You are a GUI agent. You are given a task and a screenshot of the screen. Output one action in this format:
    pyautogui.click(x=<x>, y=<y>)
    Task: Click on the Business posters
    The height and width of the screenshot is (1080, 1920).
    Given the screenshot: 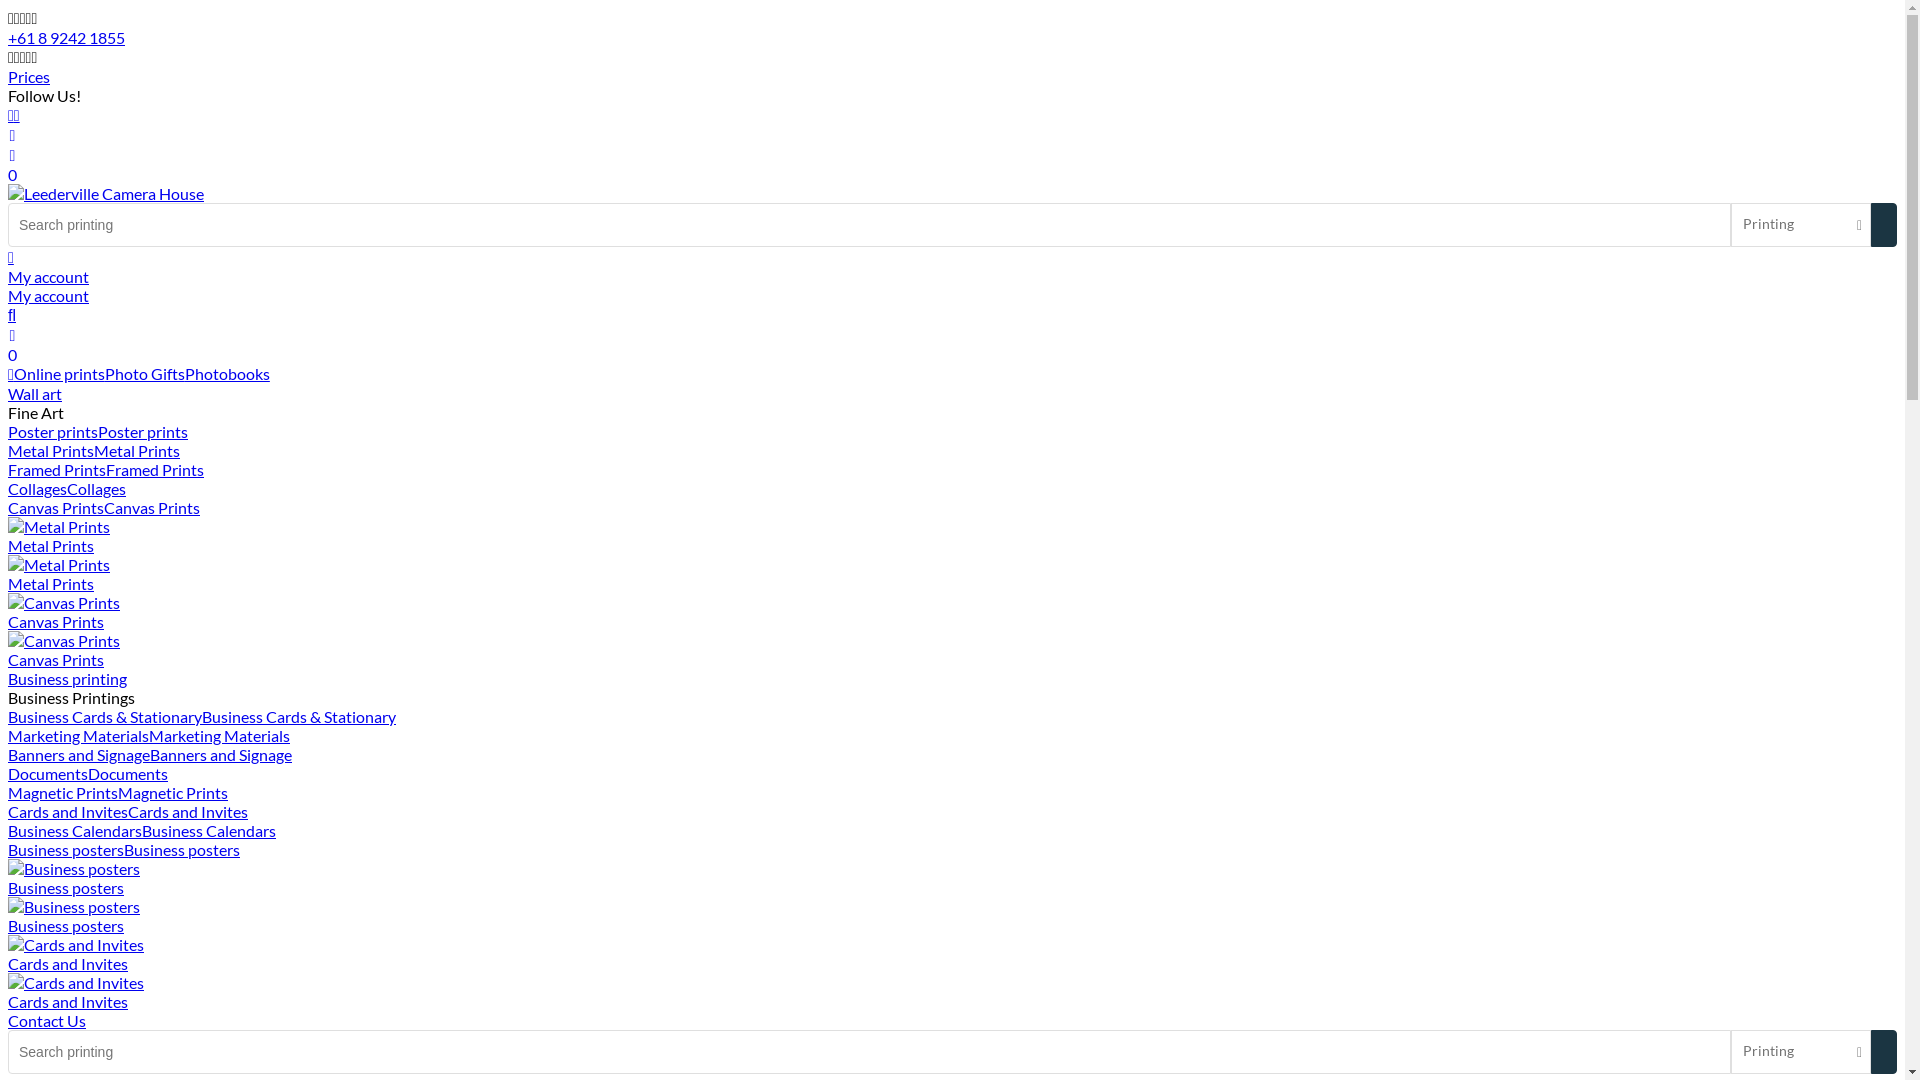 What is the action you would take?
    pyautogui.click(x=952, y=878)
    